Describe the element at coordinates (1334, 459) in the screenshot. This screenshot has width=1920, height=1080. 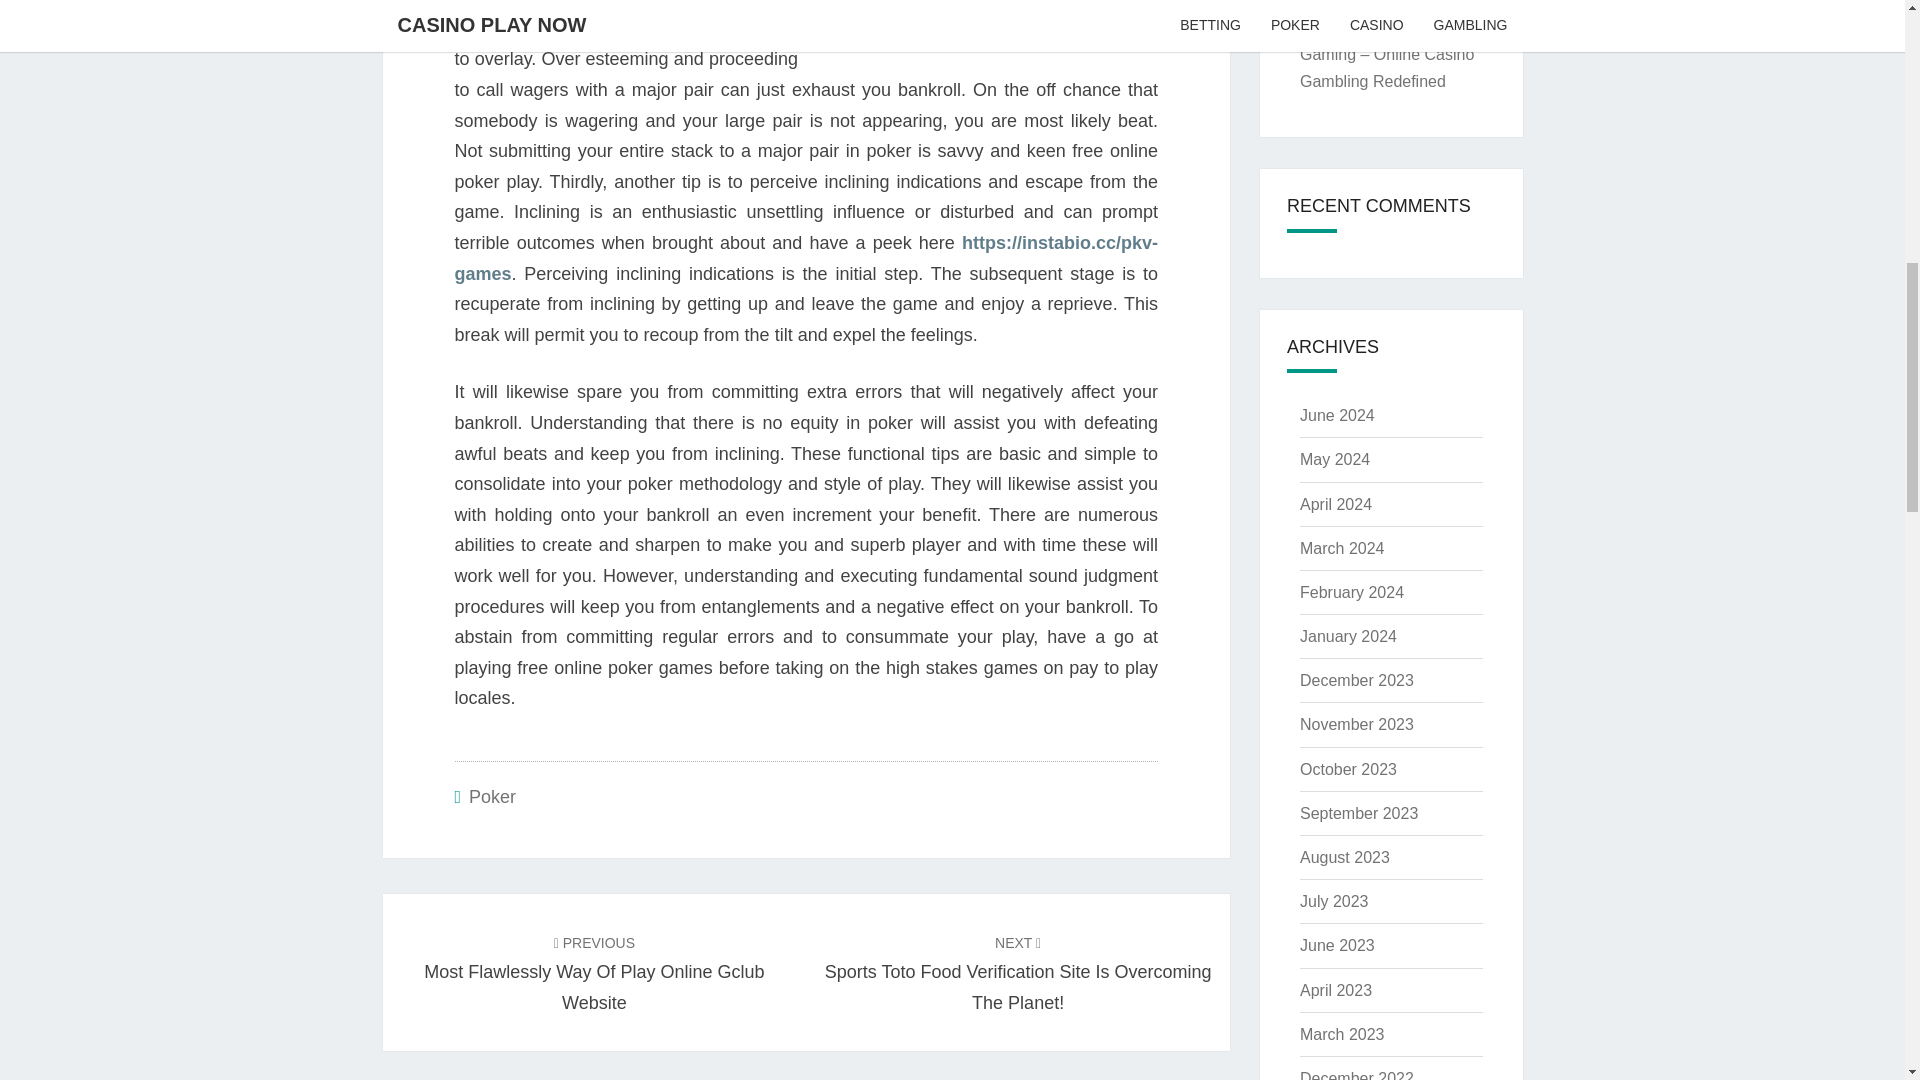
I see `May 2024` at that location.